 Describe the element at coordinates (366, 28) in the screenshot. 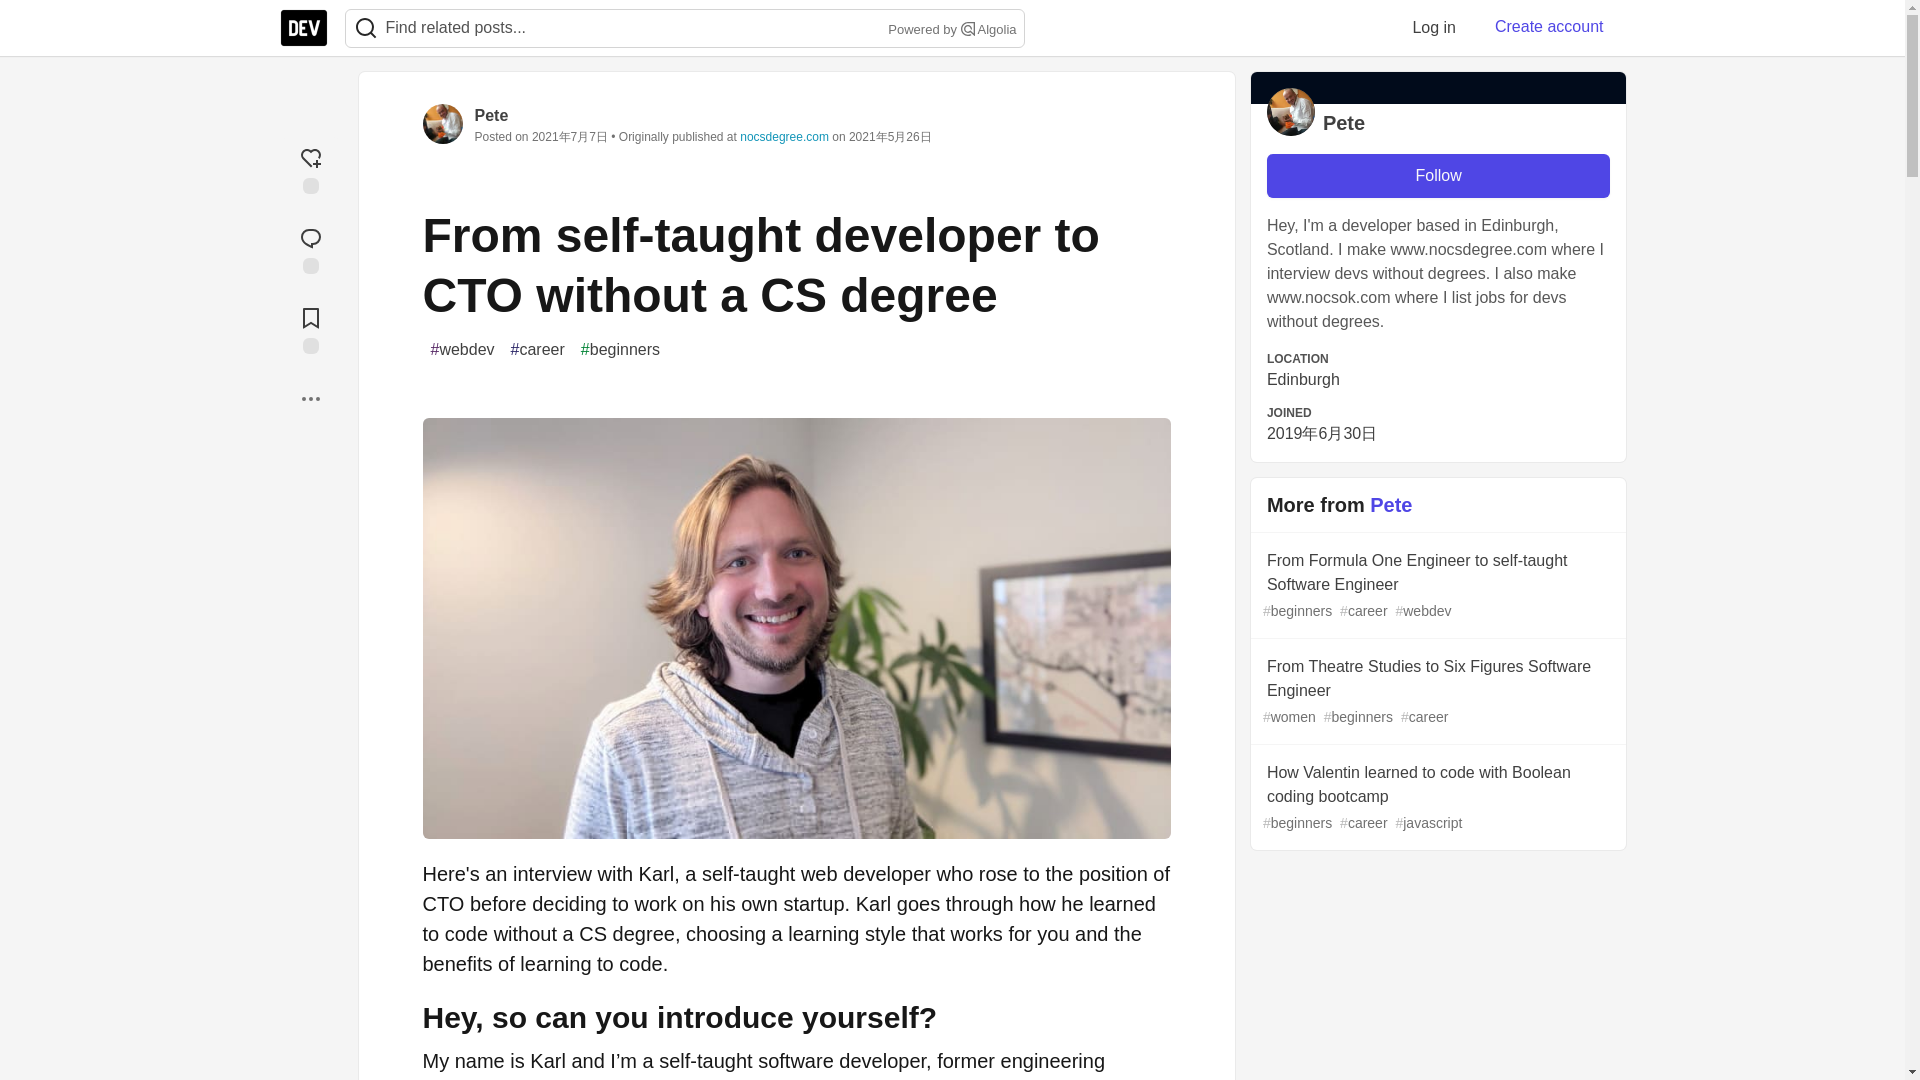

I see `Search` at that location.